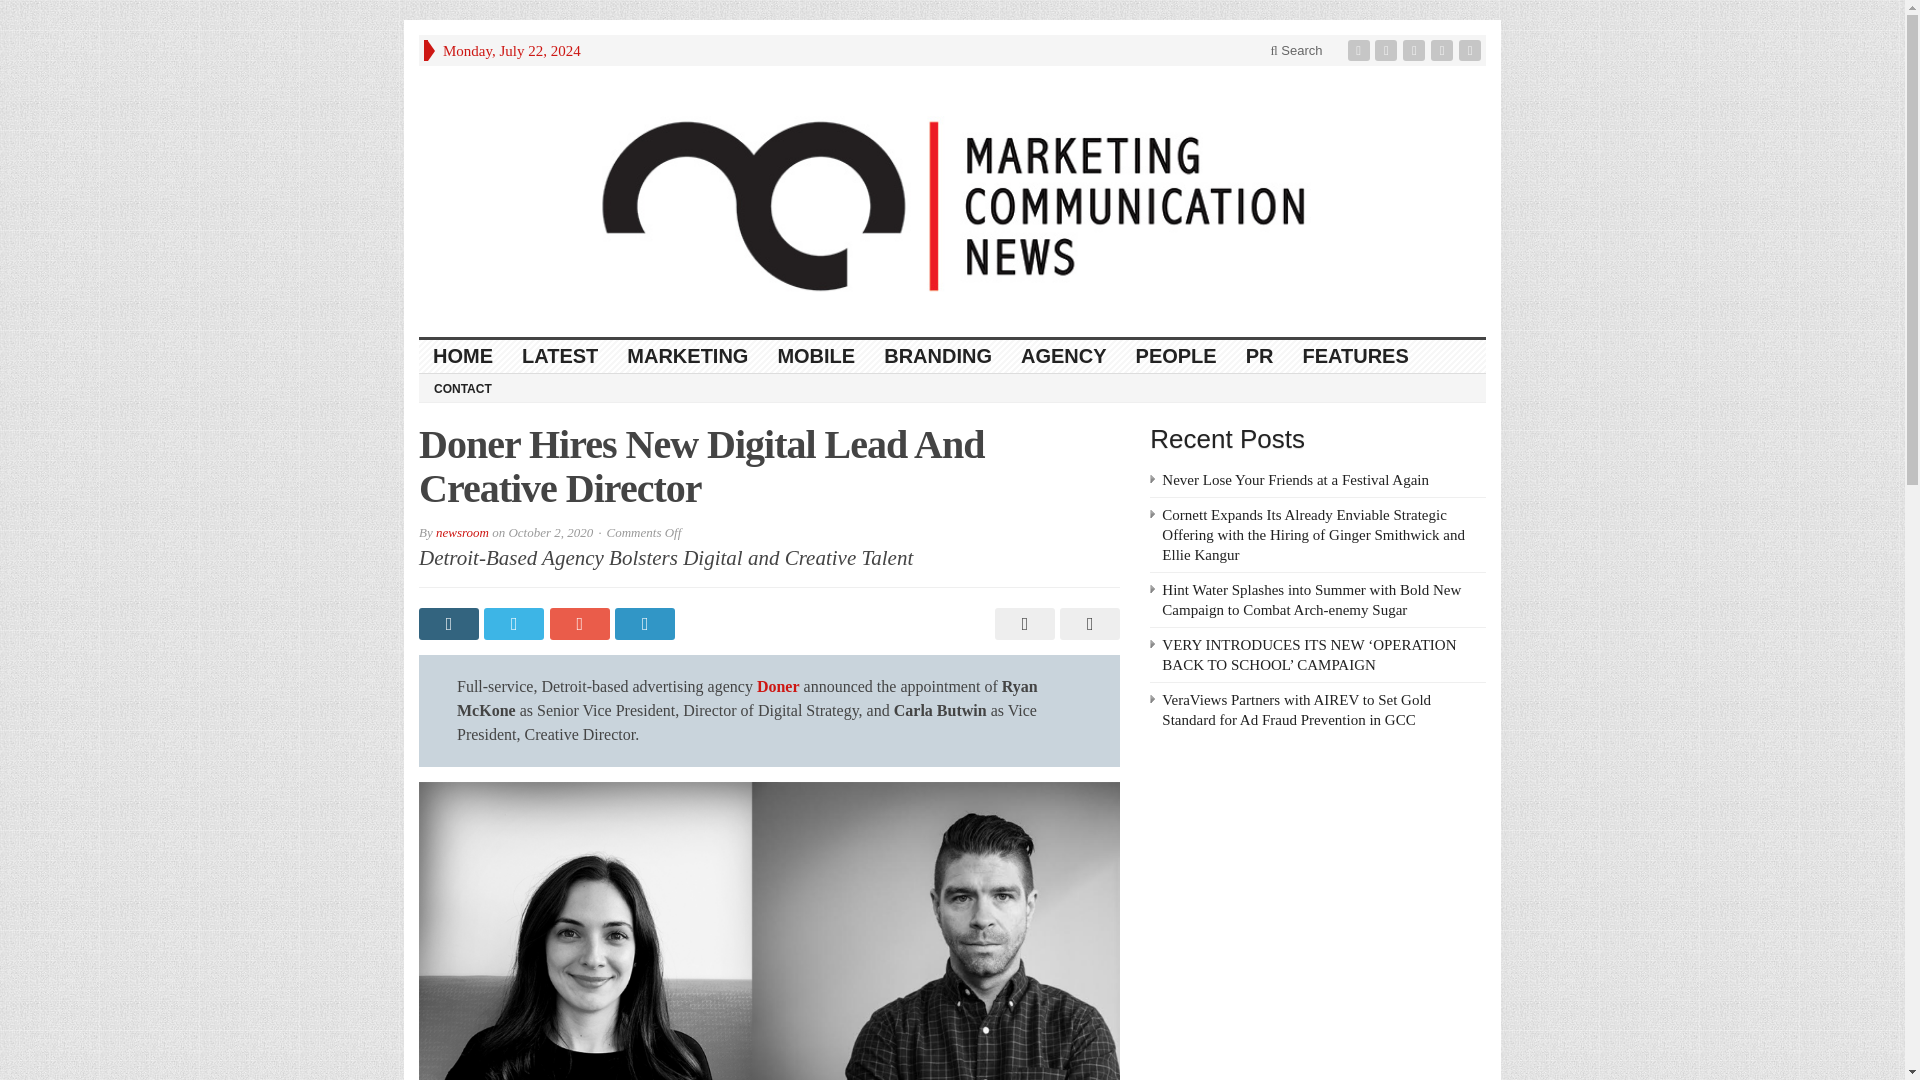 The width and height of the screenshot is (1920, 1080). I want to click on Facebook, so click(1360, 50).